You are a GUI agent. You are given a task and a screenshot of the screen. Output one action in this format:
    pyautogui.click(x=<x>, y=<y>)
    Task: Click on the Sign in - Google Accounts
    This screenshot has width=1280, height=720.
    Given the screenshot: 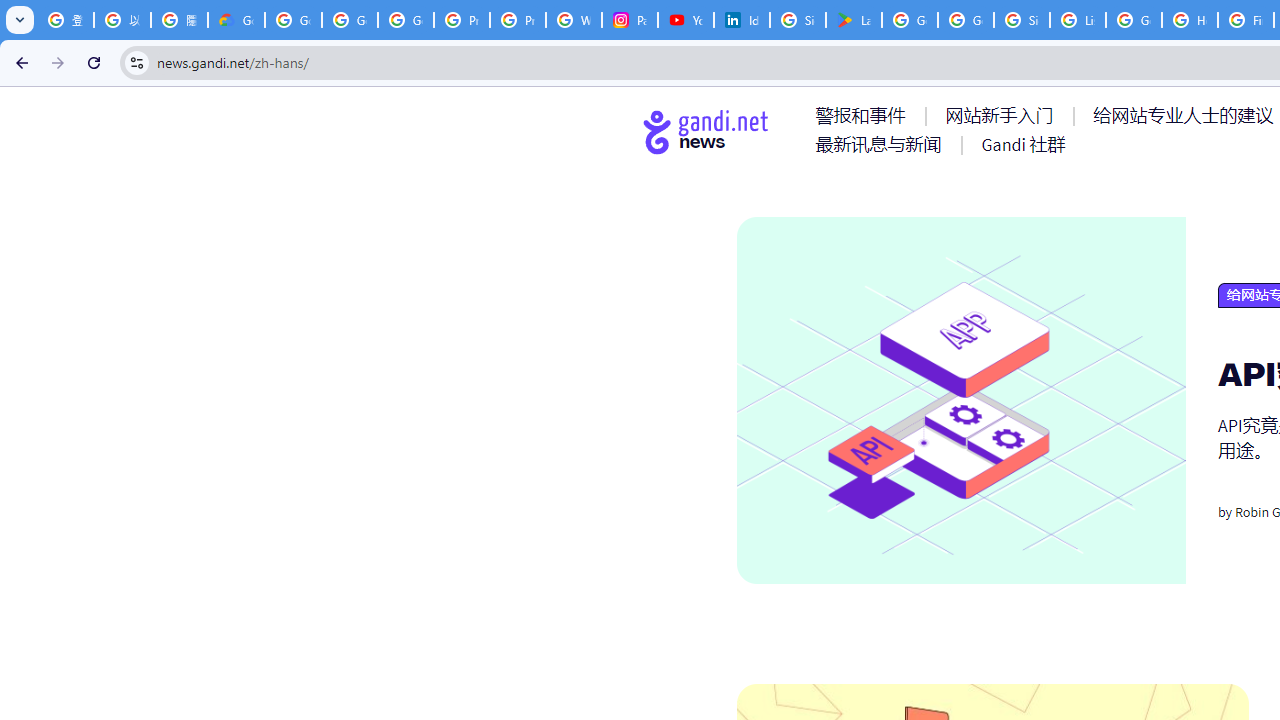 What is the action you would take?
    pyautogui.click(x=1022, y=20)
    